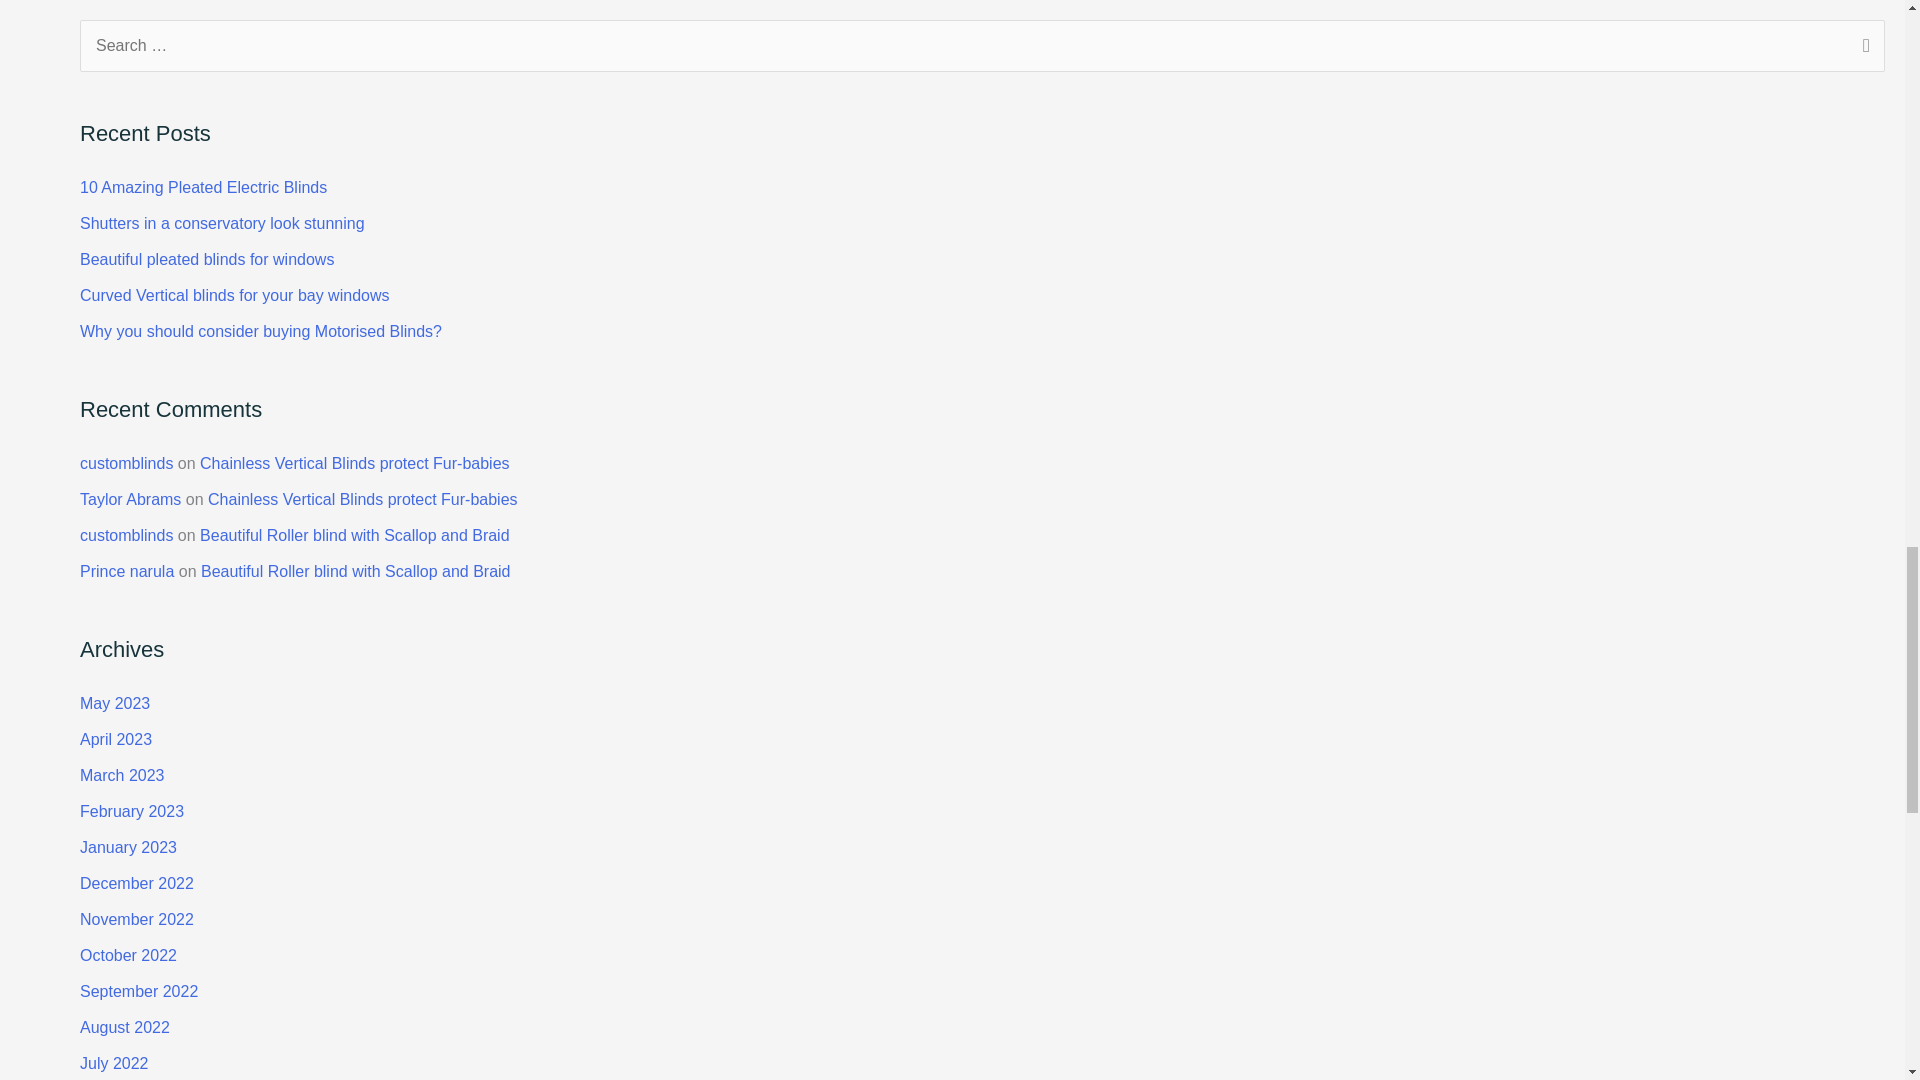 This screenshot has height=1080, width=1920. What do you see at coordinates (362, 499) in the screenshot?
I see `Chainless Vertical Blinds protect Fur-babies` at bounding box center [362, 499].